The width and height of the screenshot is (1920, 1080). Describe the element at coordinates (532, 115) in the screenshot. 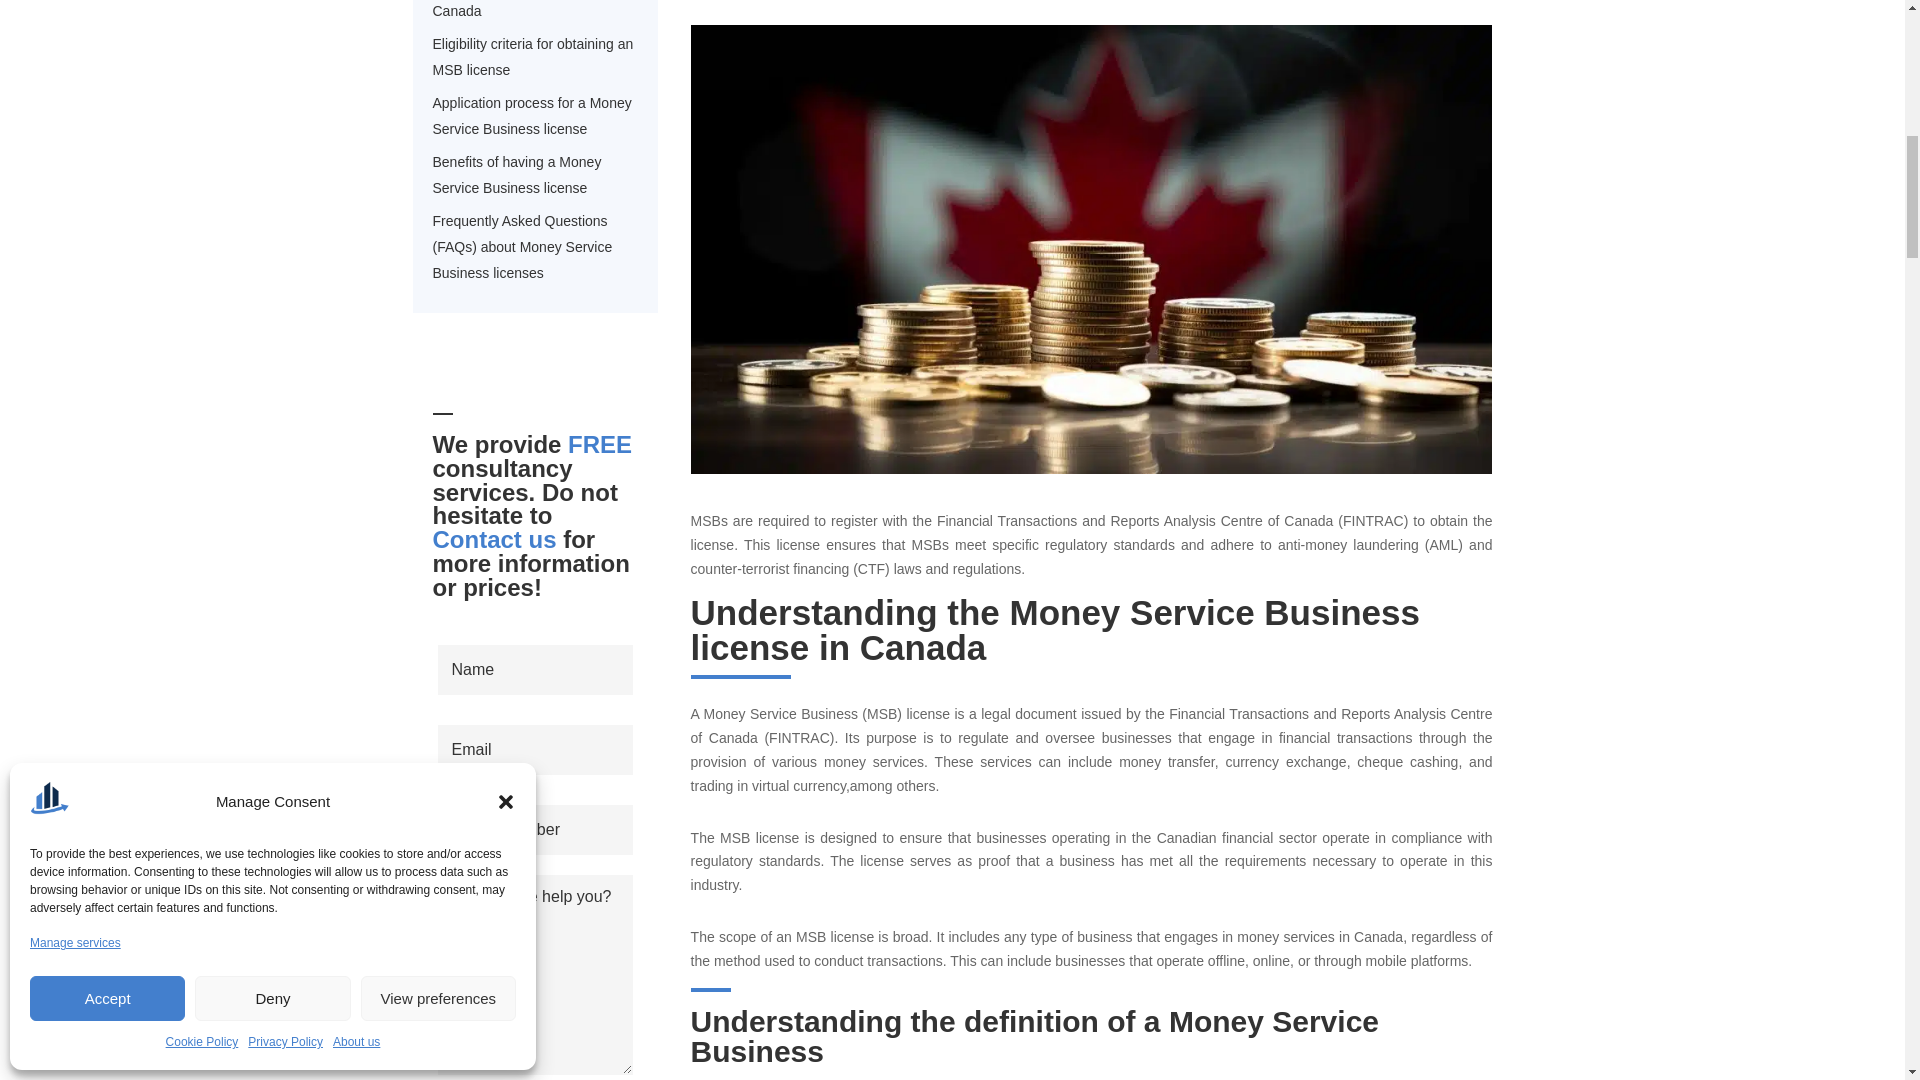

I see `Application process for a Money Service Business license` at that location.